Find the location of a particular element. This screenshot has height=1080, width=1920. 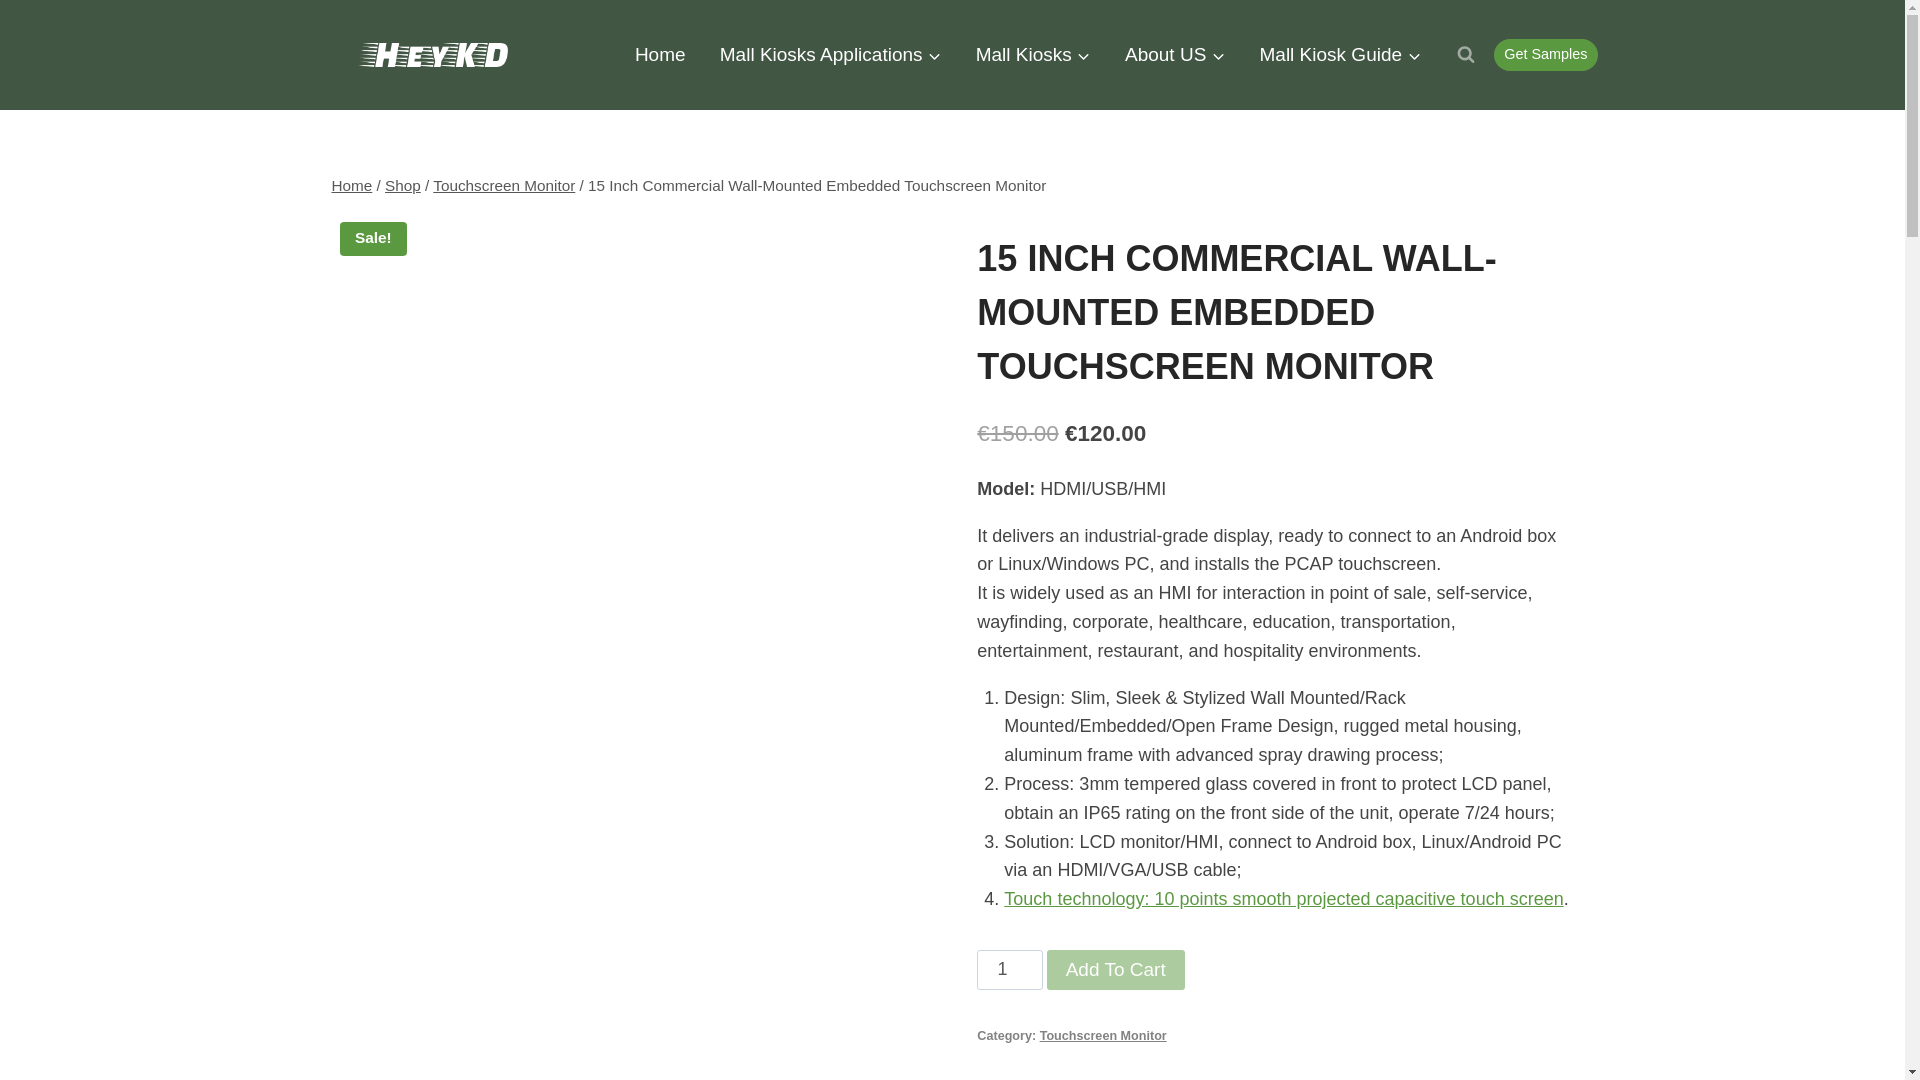

Mall Kiosks is located at coordinates (1032, 54).